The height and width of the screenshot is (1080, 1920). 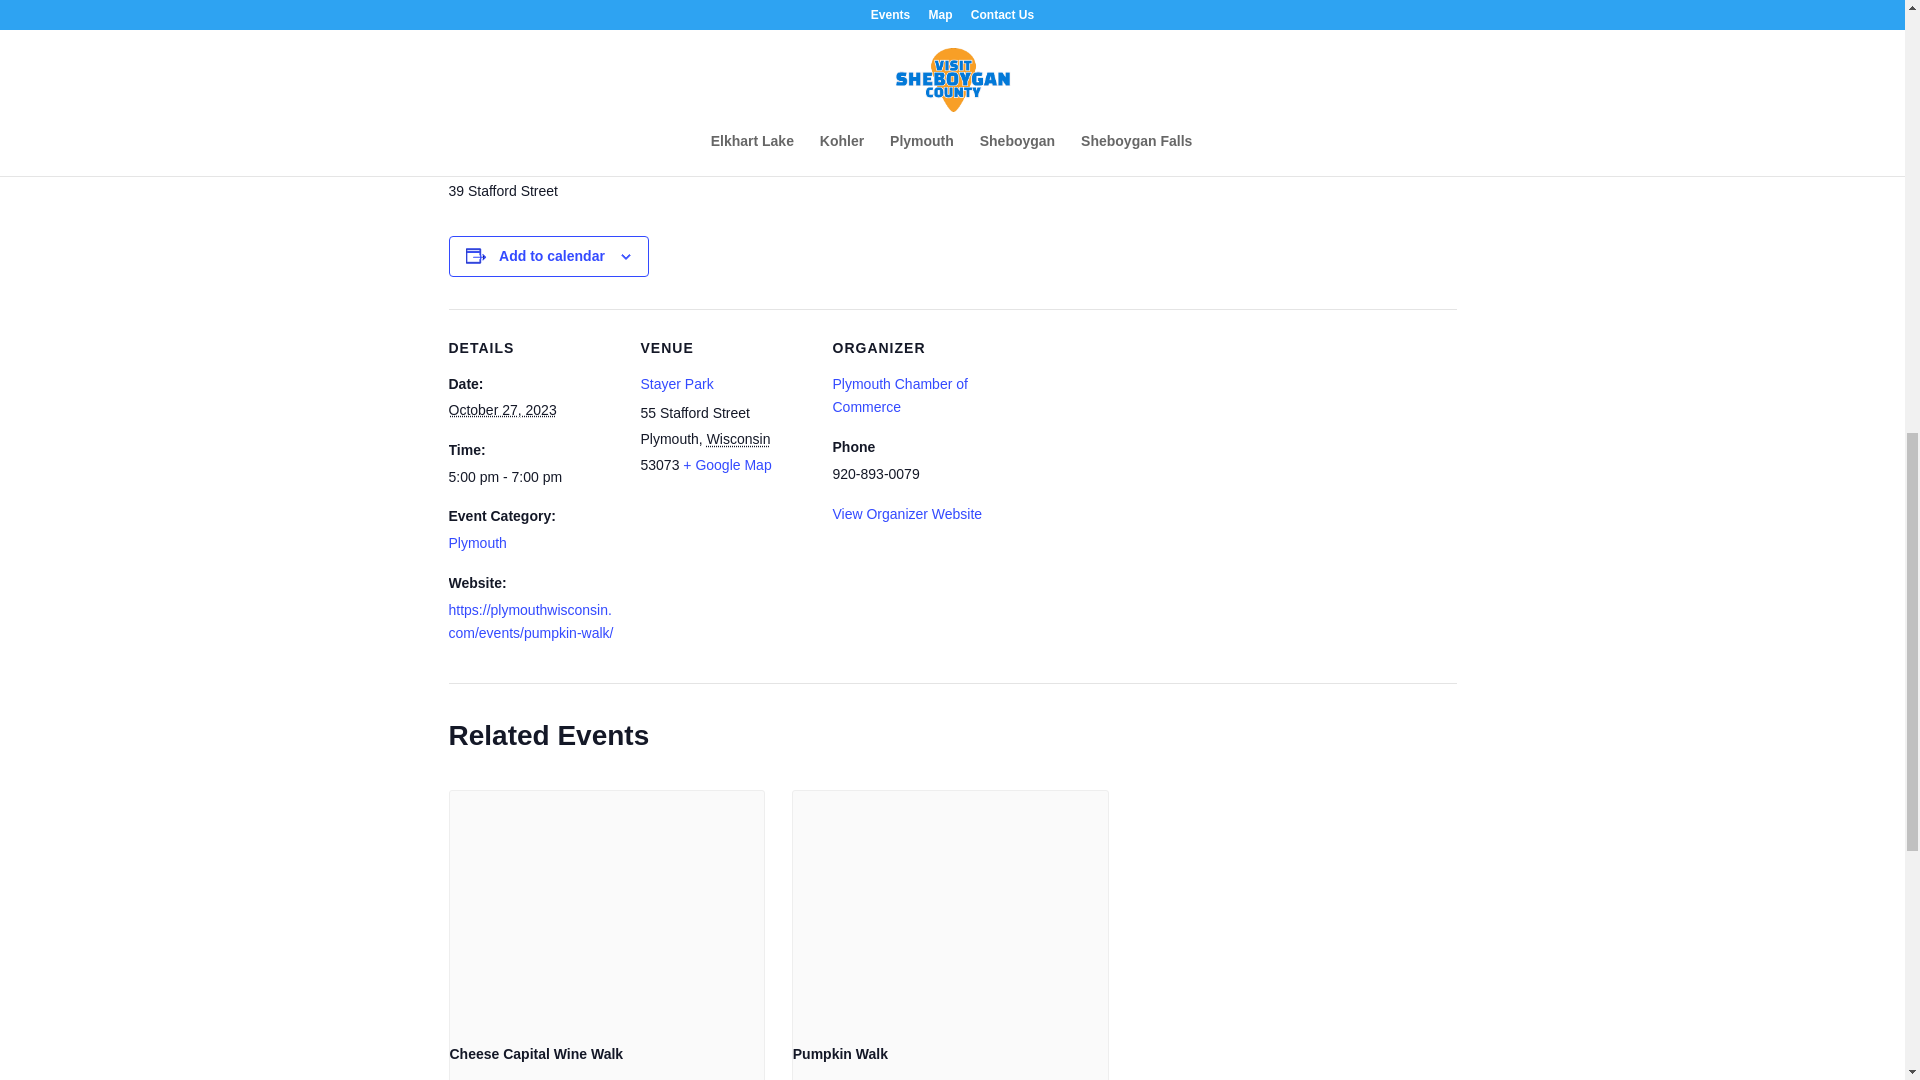 I want to click on Click to view a Google Map, so click(x=727, y=464).